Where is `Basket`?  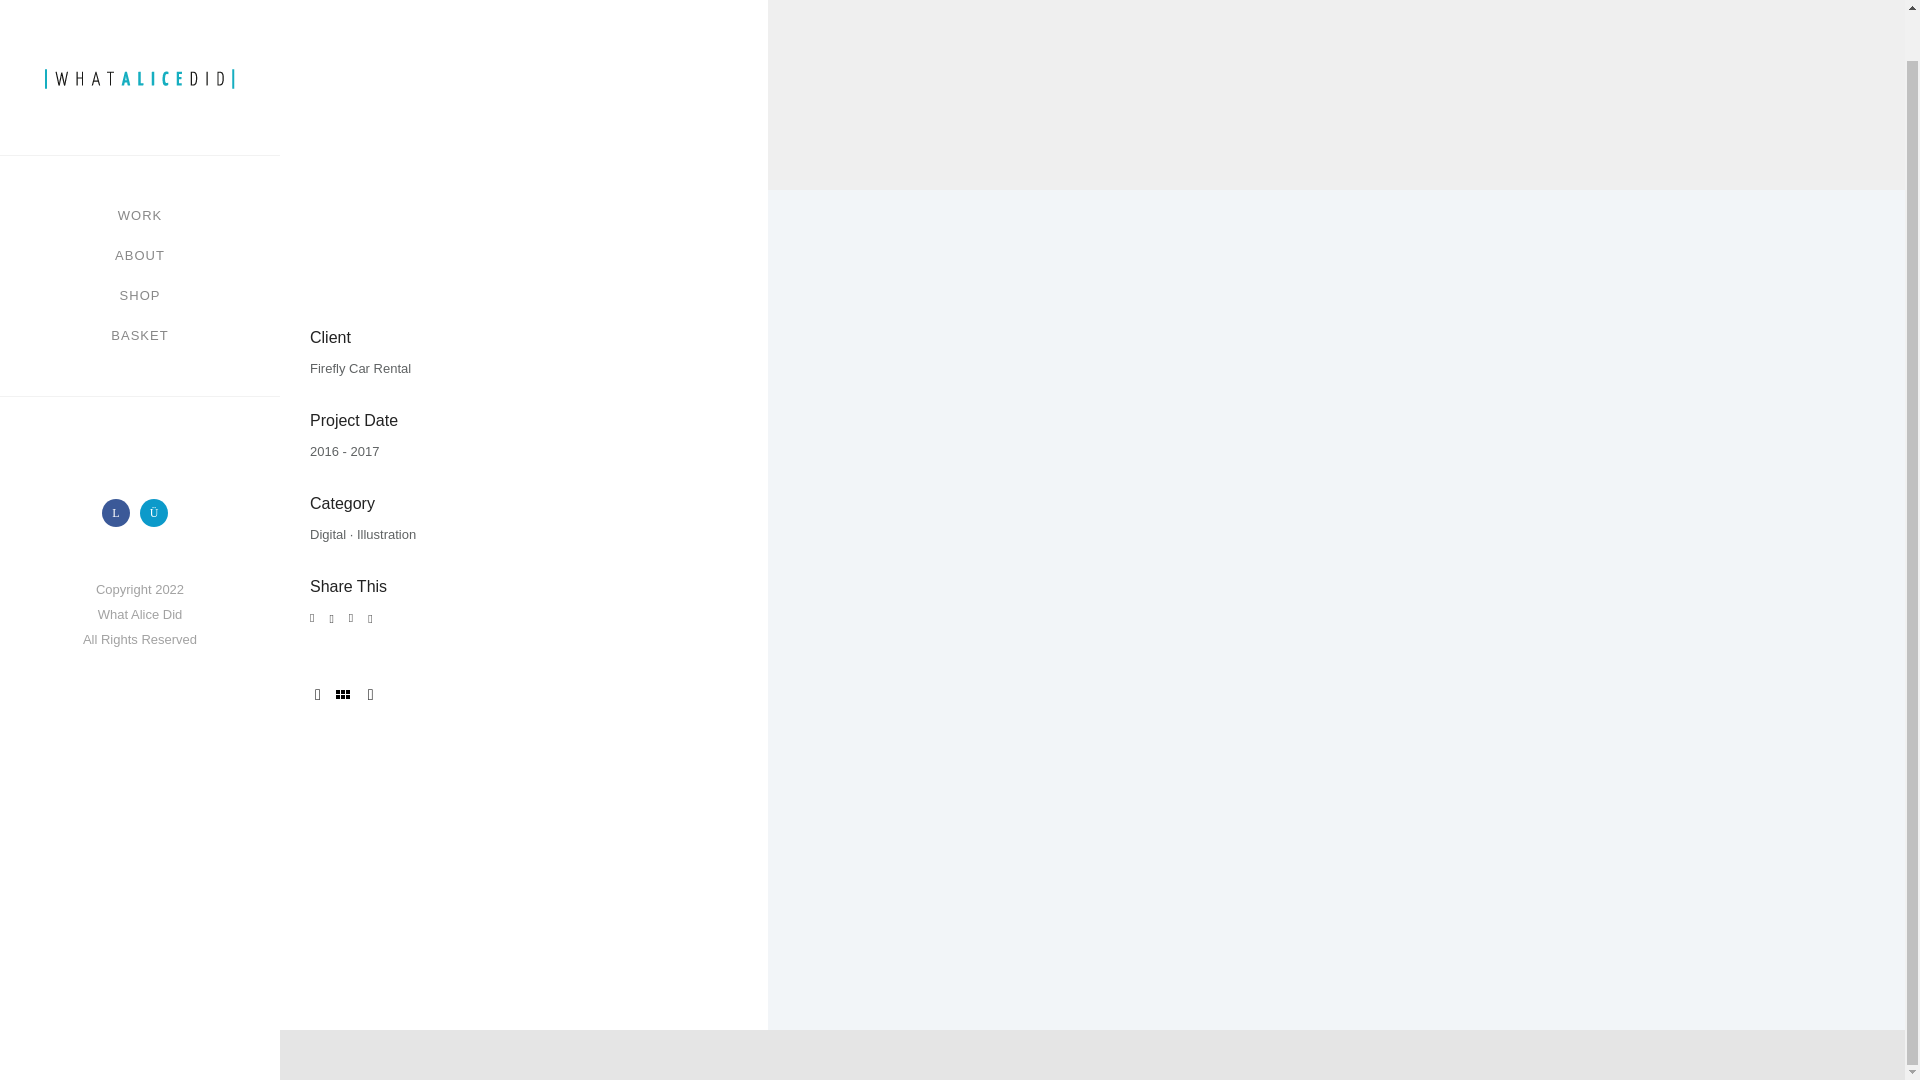
Basket is located at coordinates (140, 285).